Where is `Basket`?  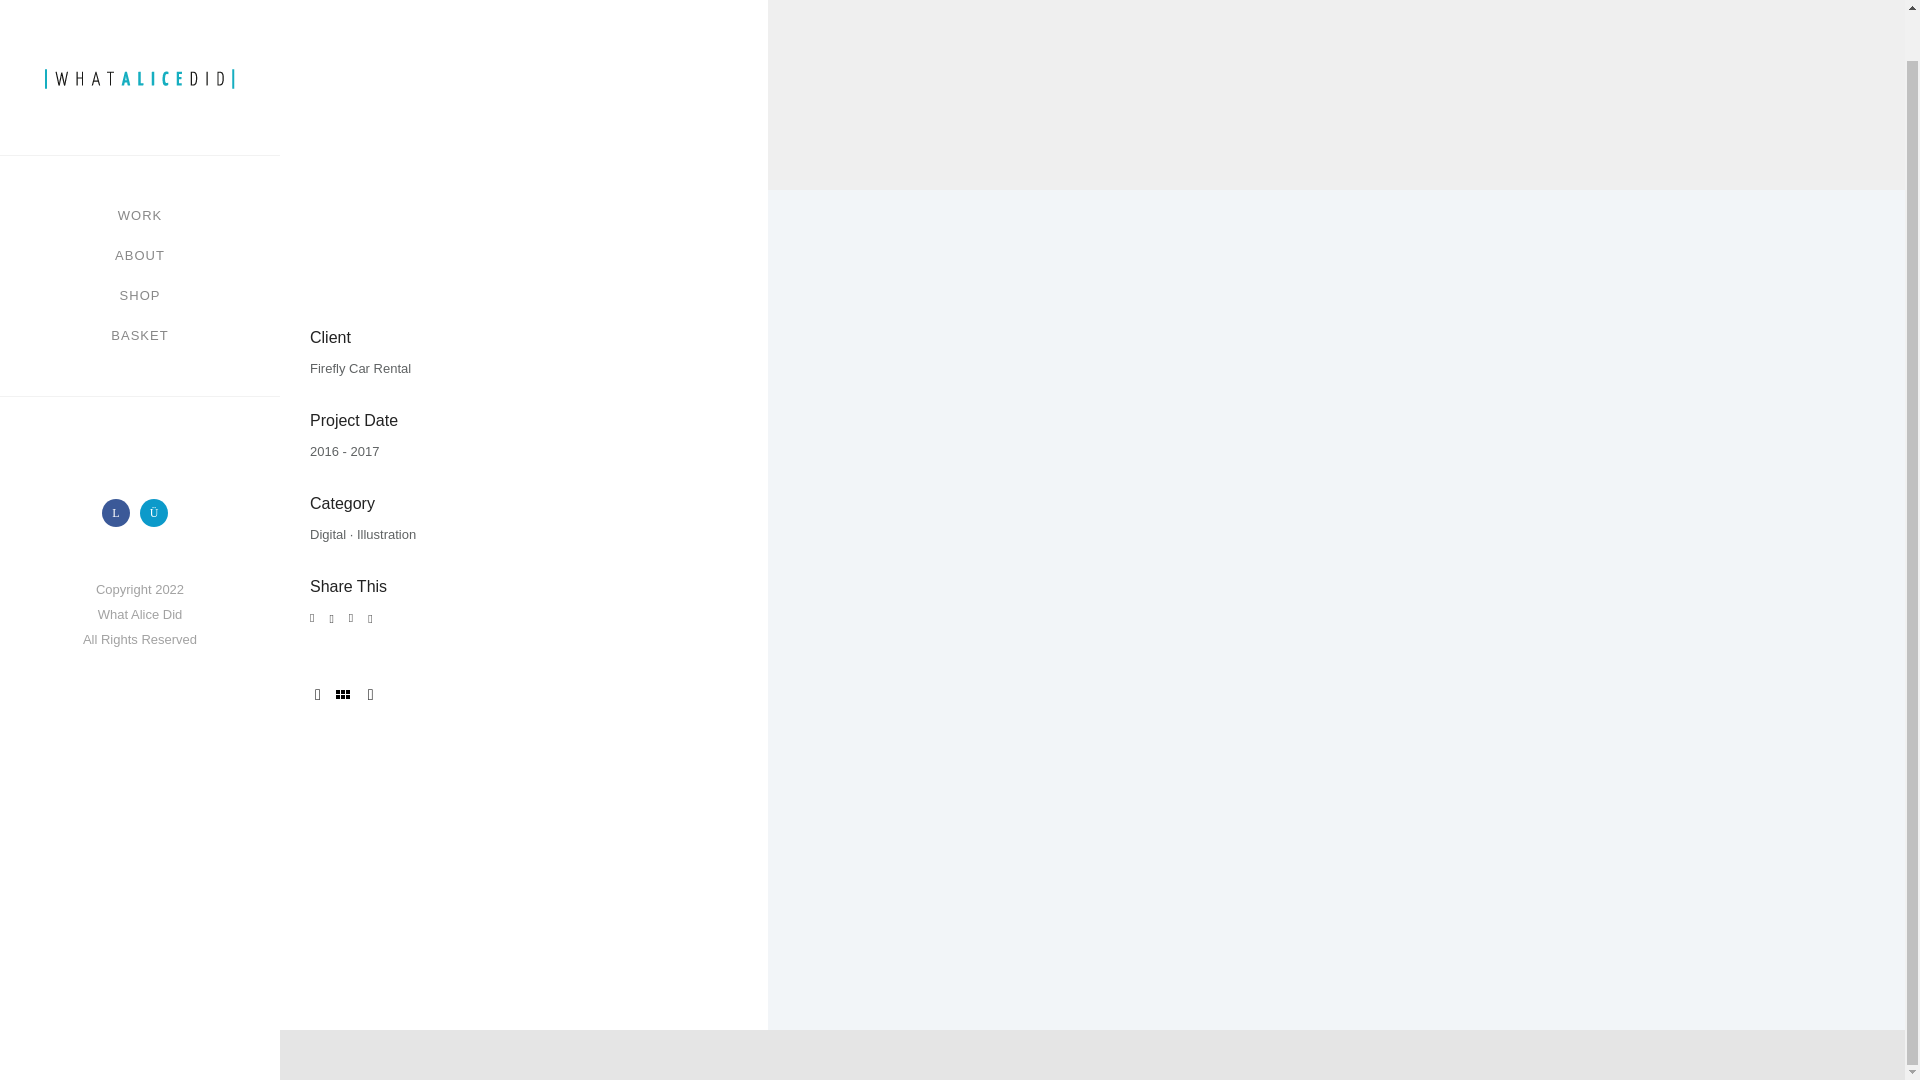
Basket is located at coordinates (140, 285).